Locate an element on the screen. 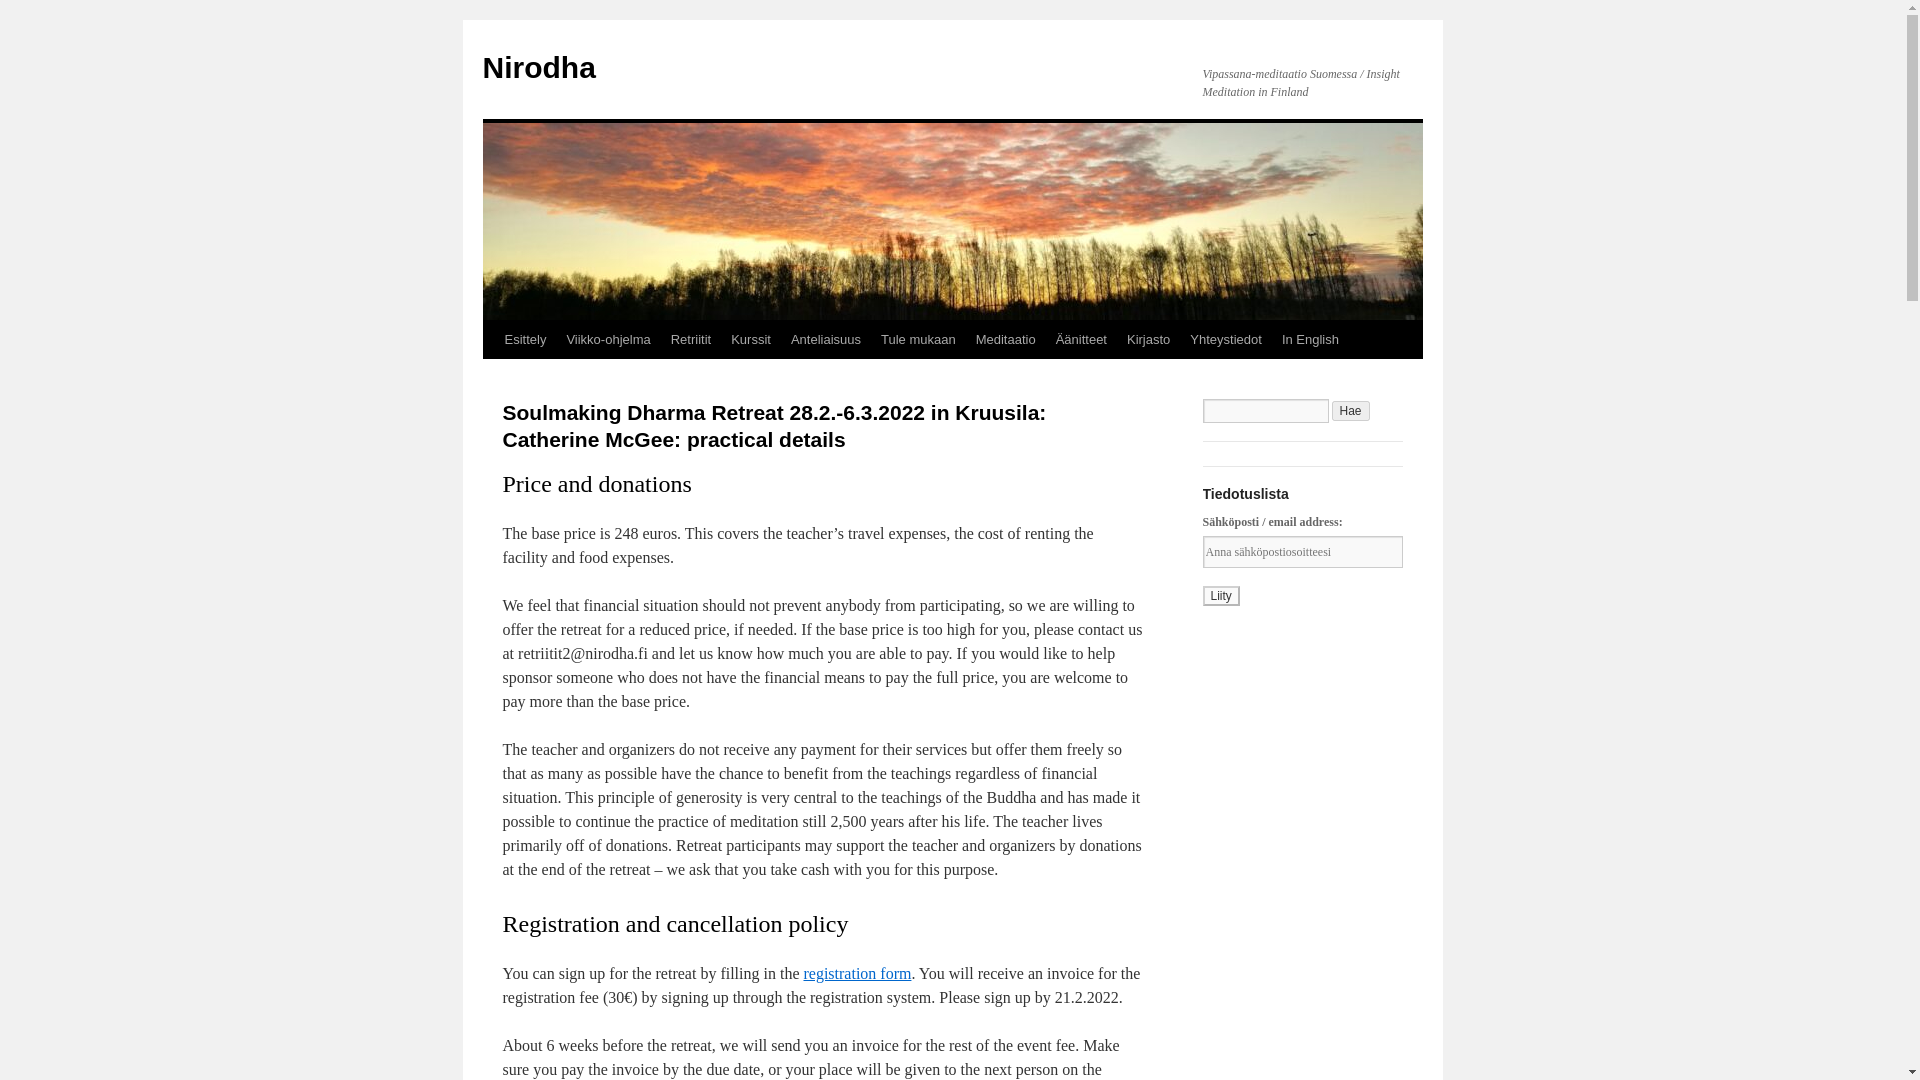  Meditaatio is located at coordinates (1006, 339).